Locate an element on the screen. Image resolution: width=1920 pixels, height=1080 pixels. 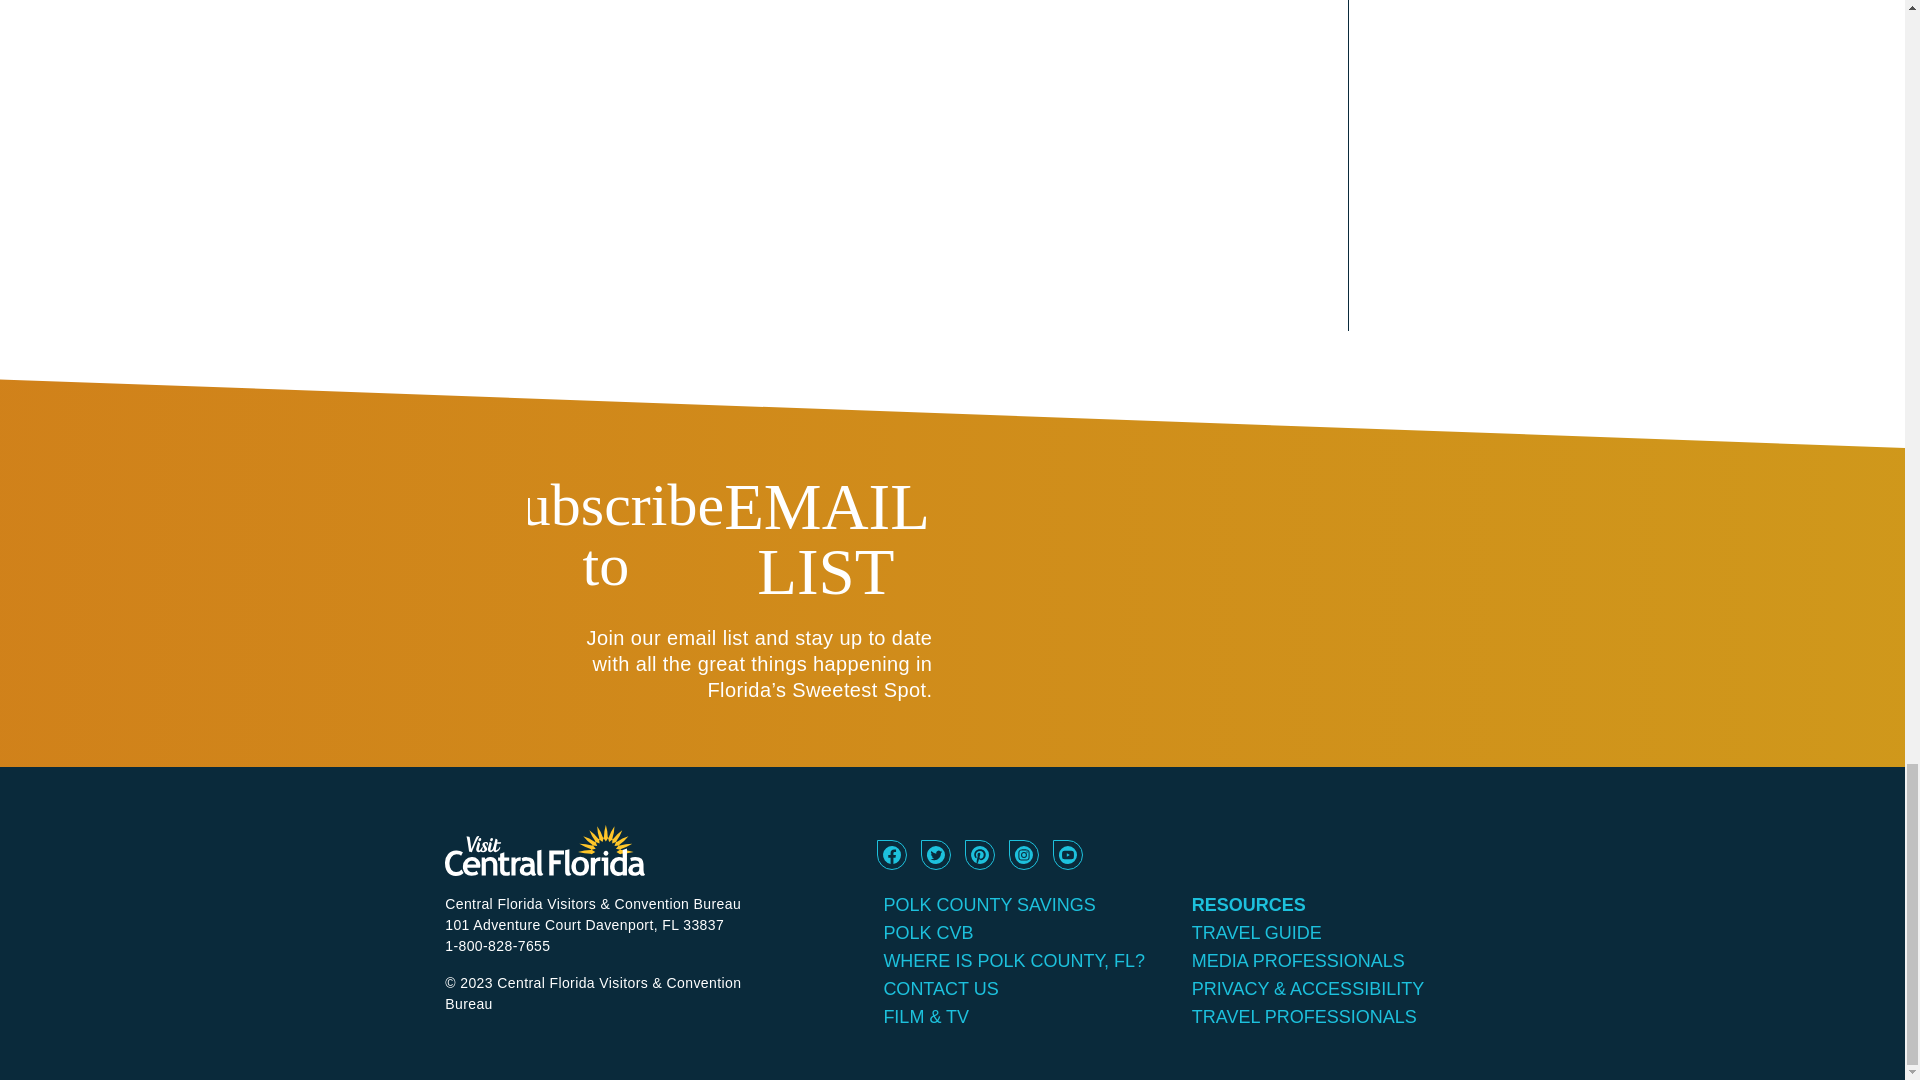
YouTube is located at coordinates (1068, 864).